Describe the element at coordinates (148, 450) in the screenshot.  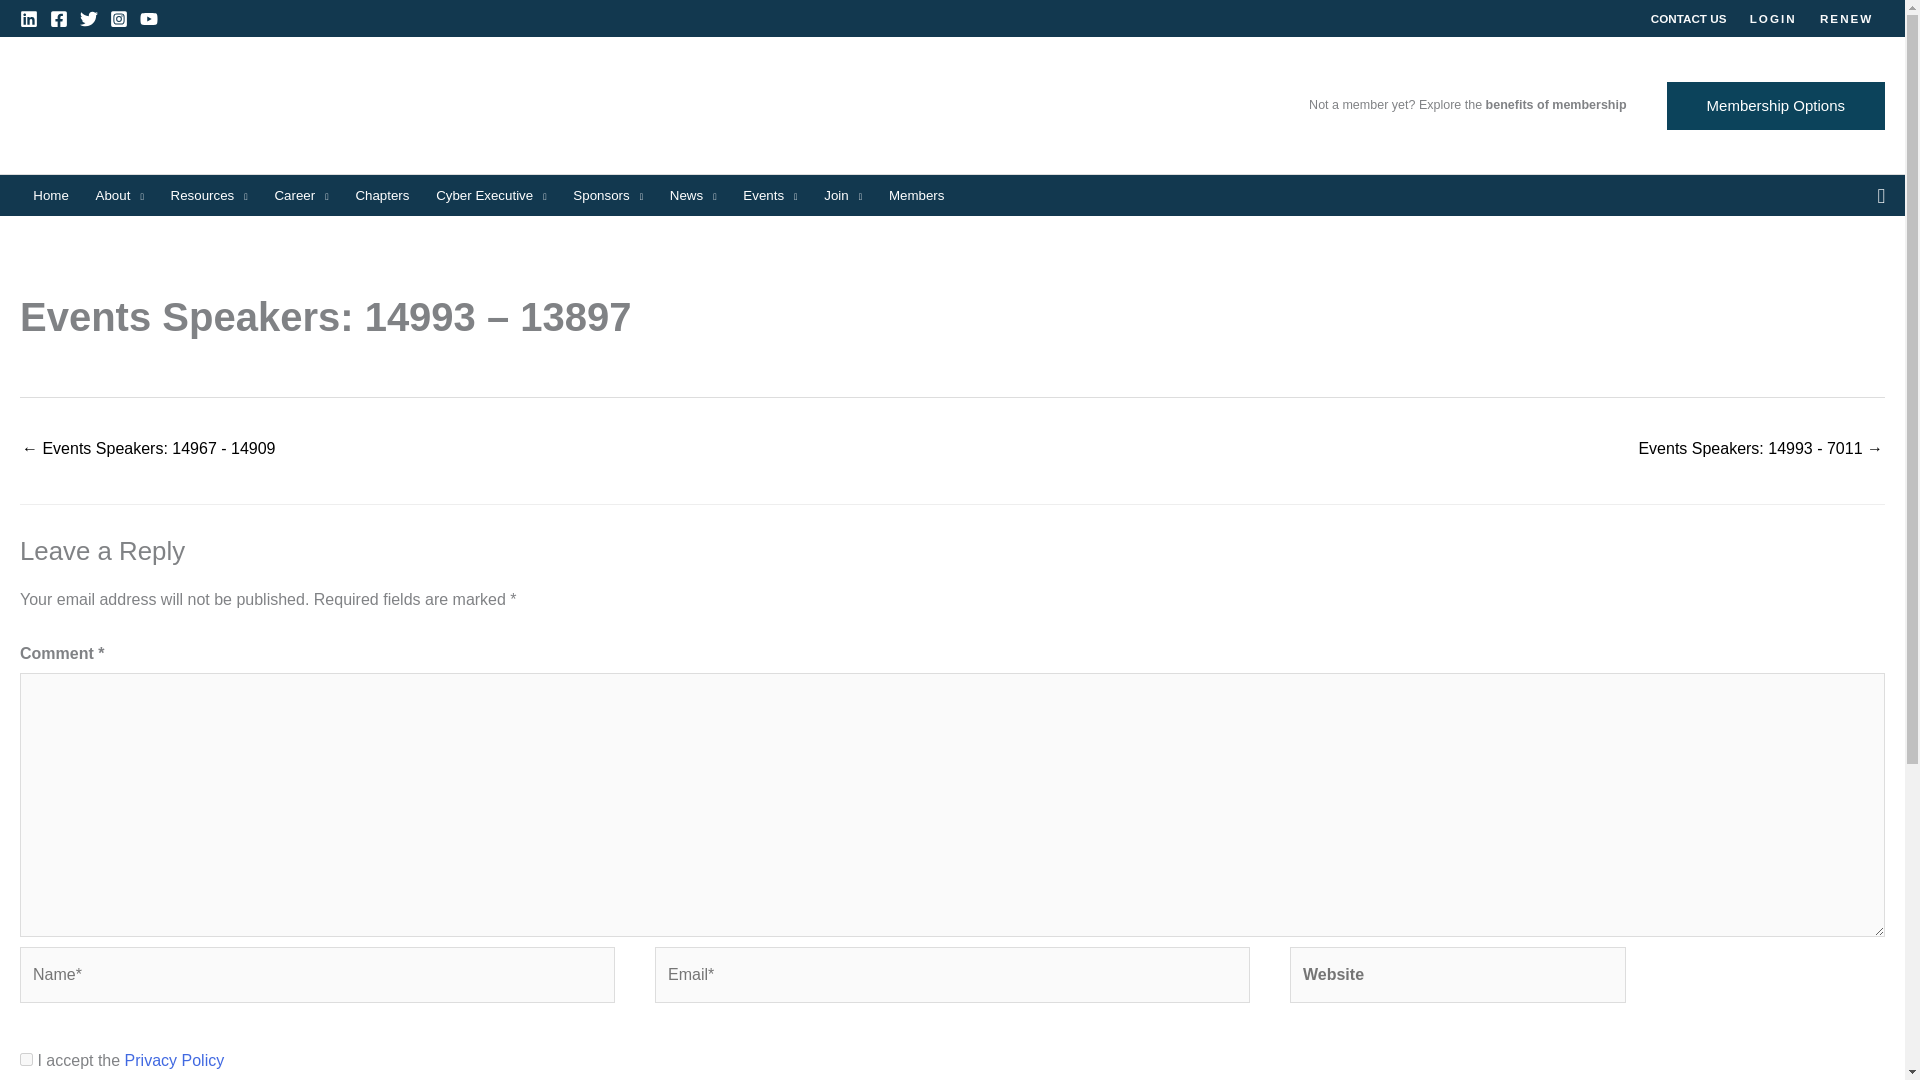
I see `Events Speakers: 14967 - 14909` at that location.